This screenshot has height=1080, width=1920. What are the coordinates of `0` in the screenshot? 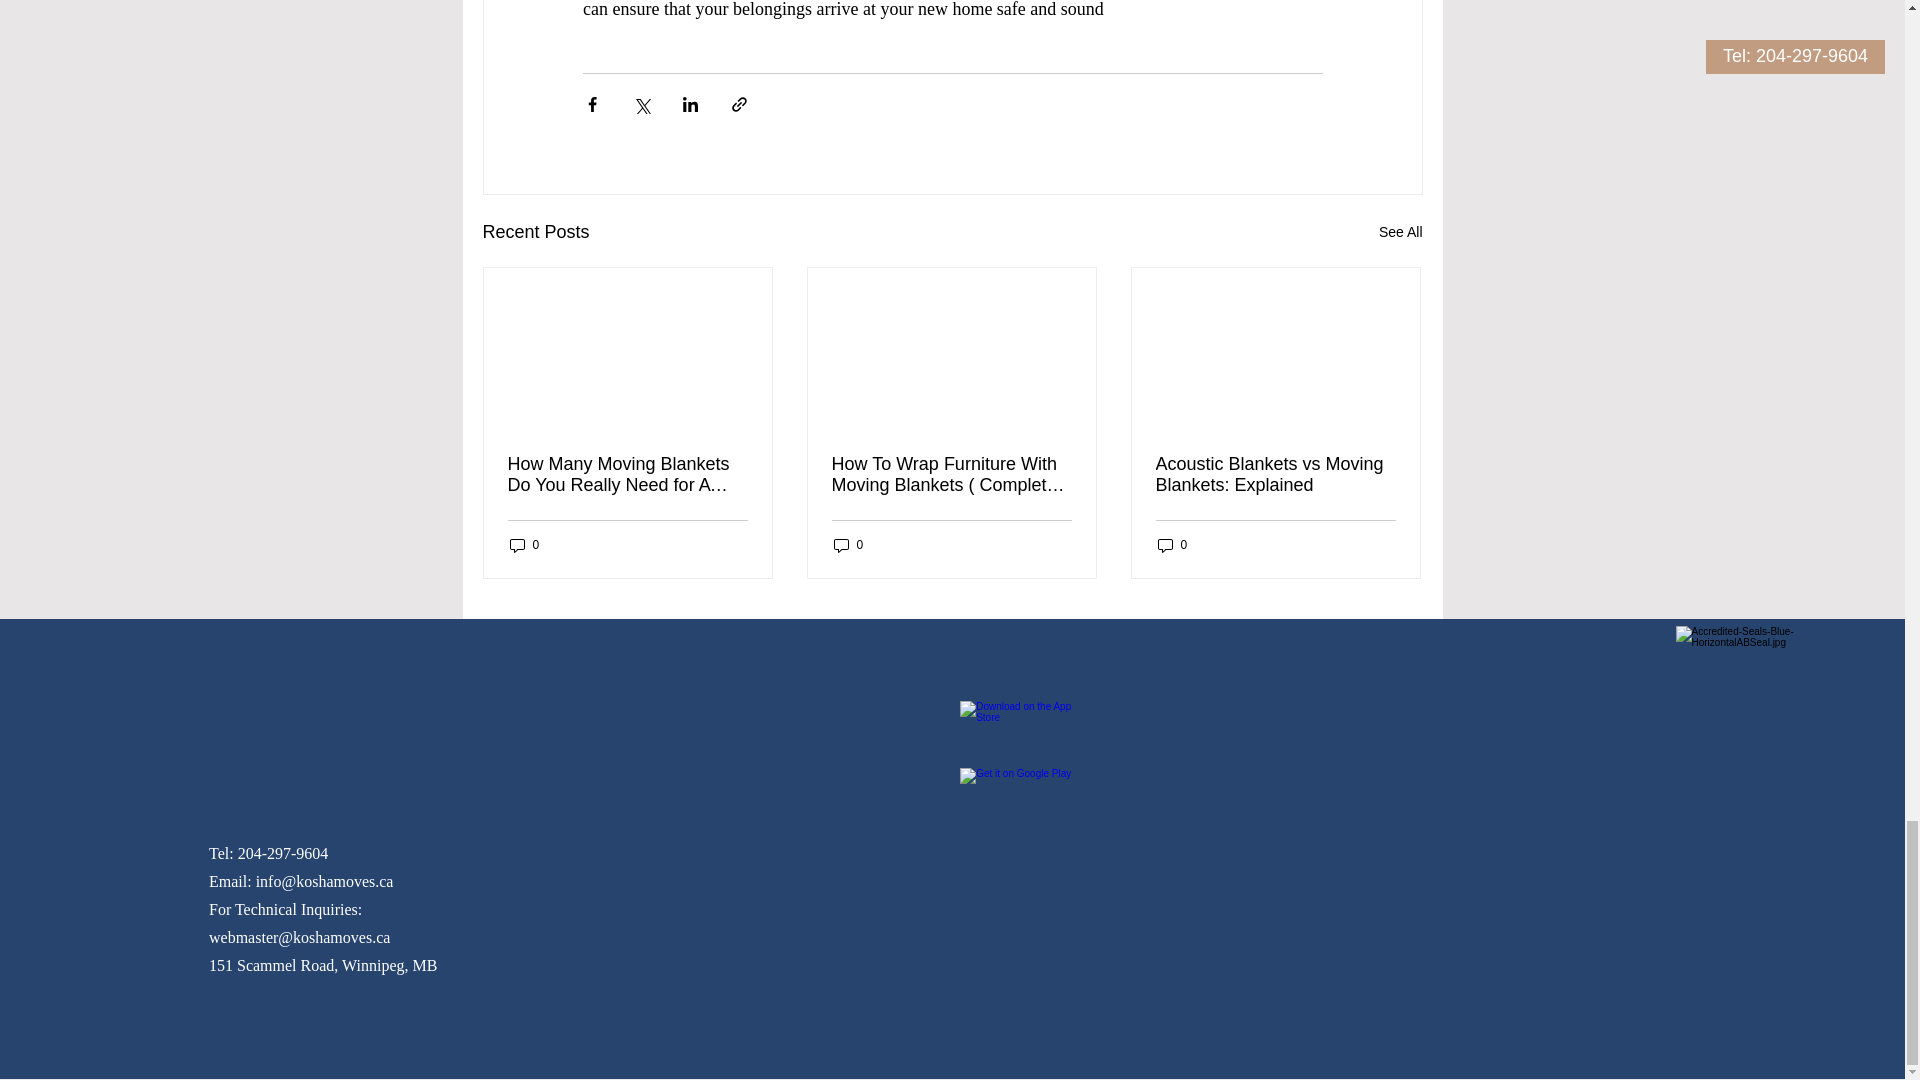 It's located at (848, 545).